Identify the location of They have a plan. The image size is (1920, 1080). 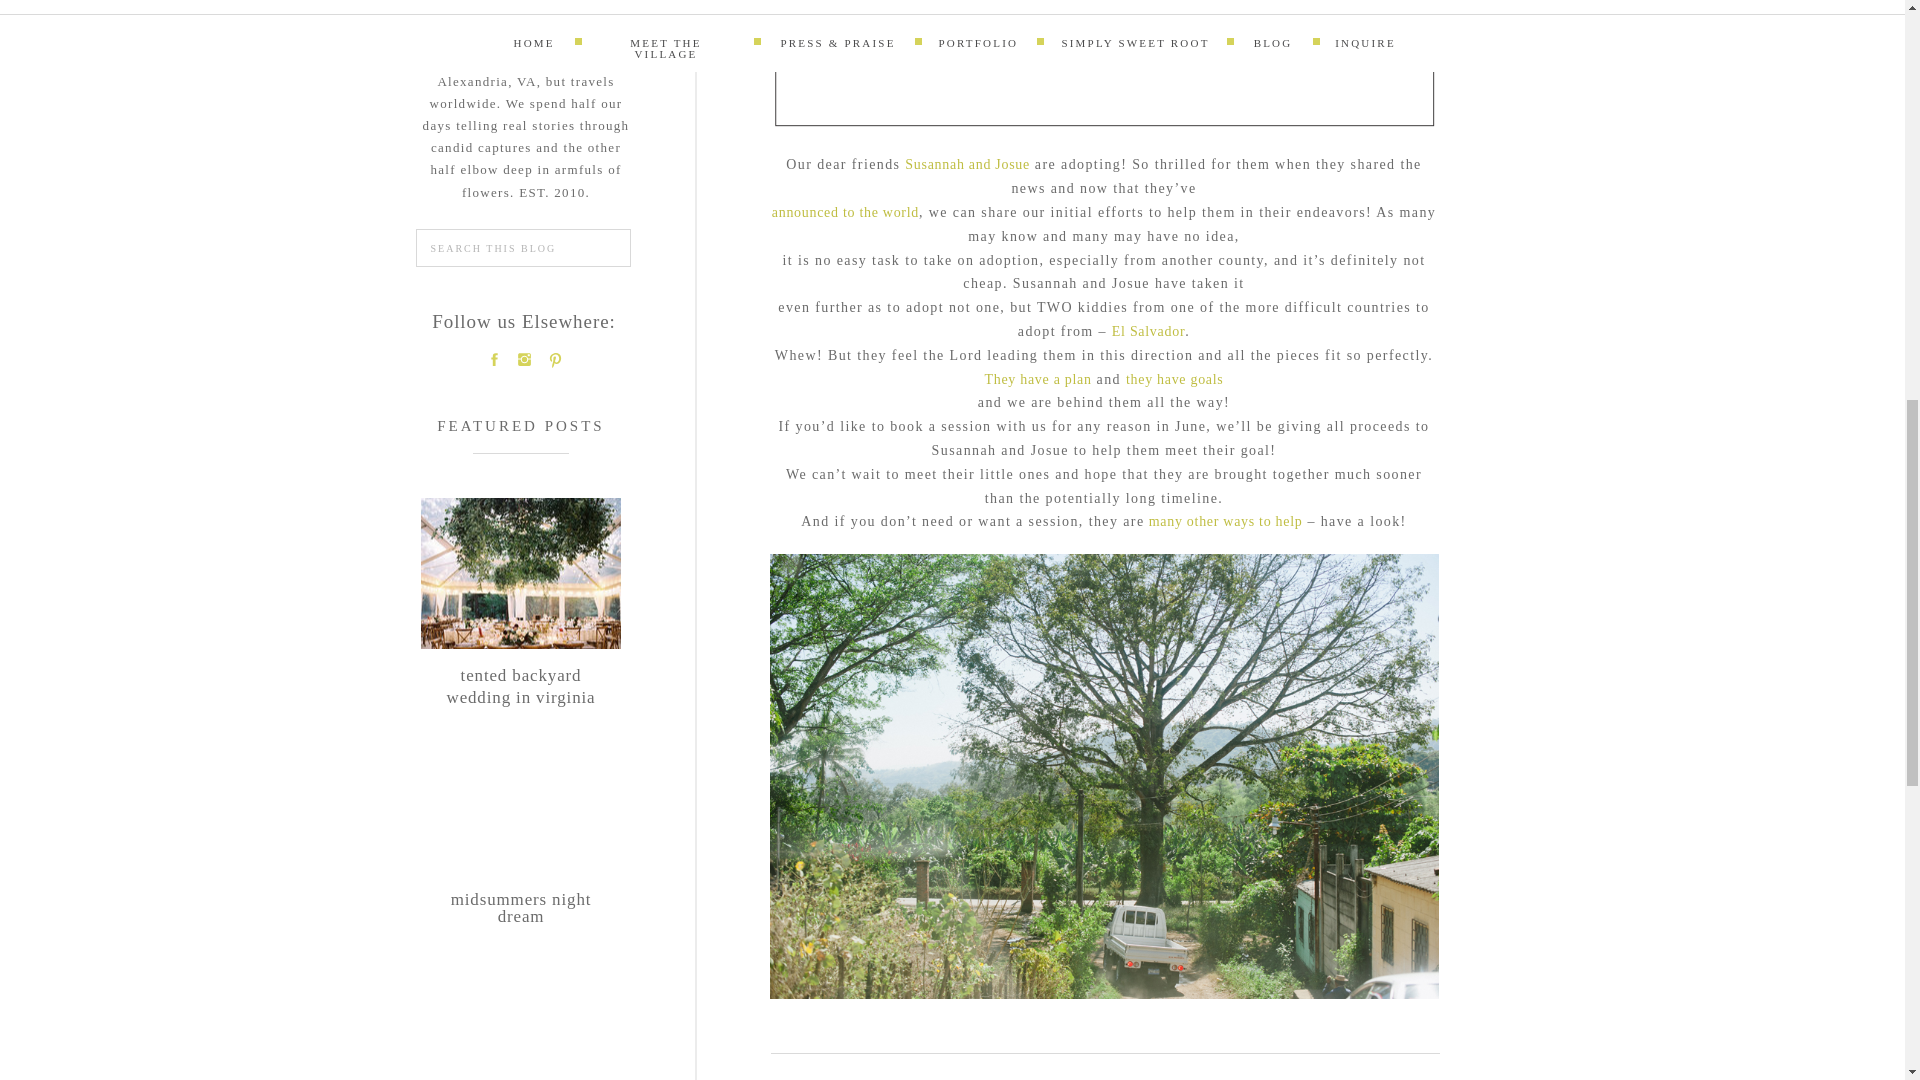
(521, 920).